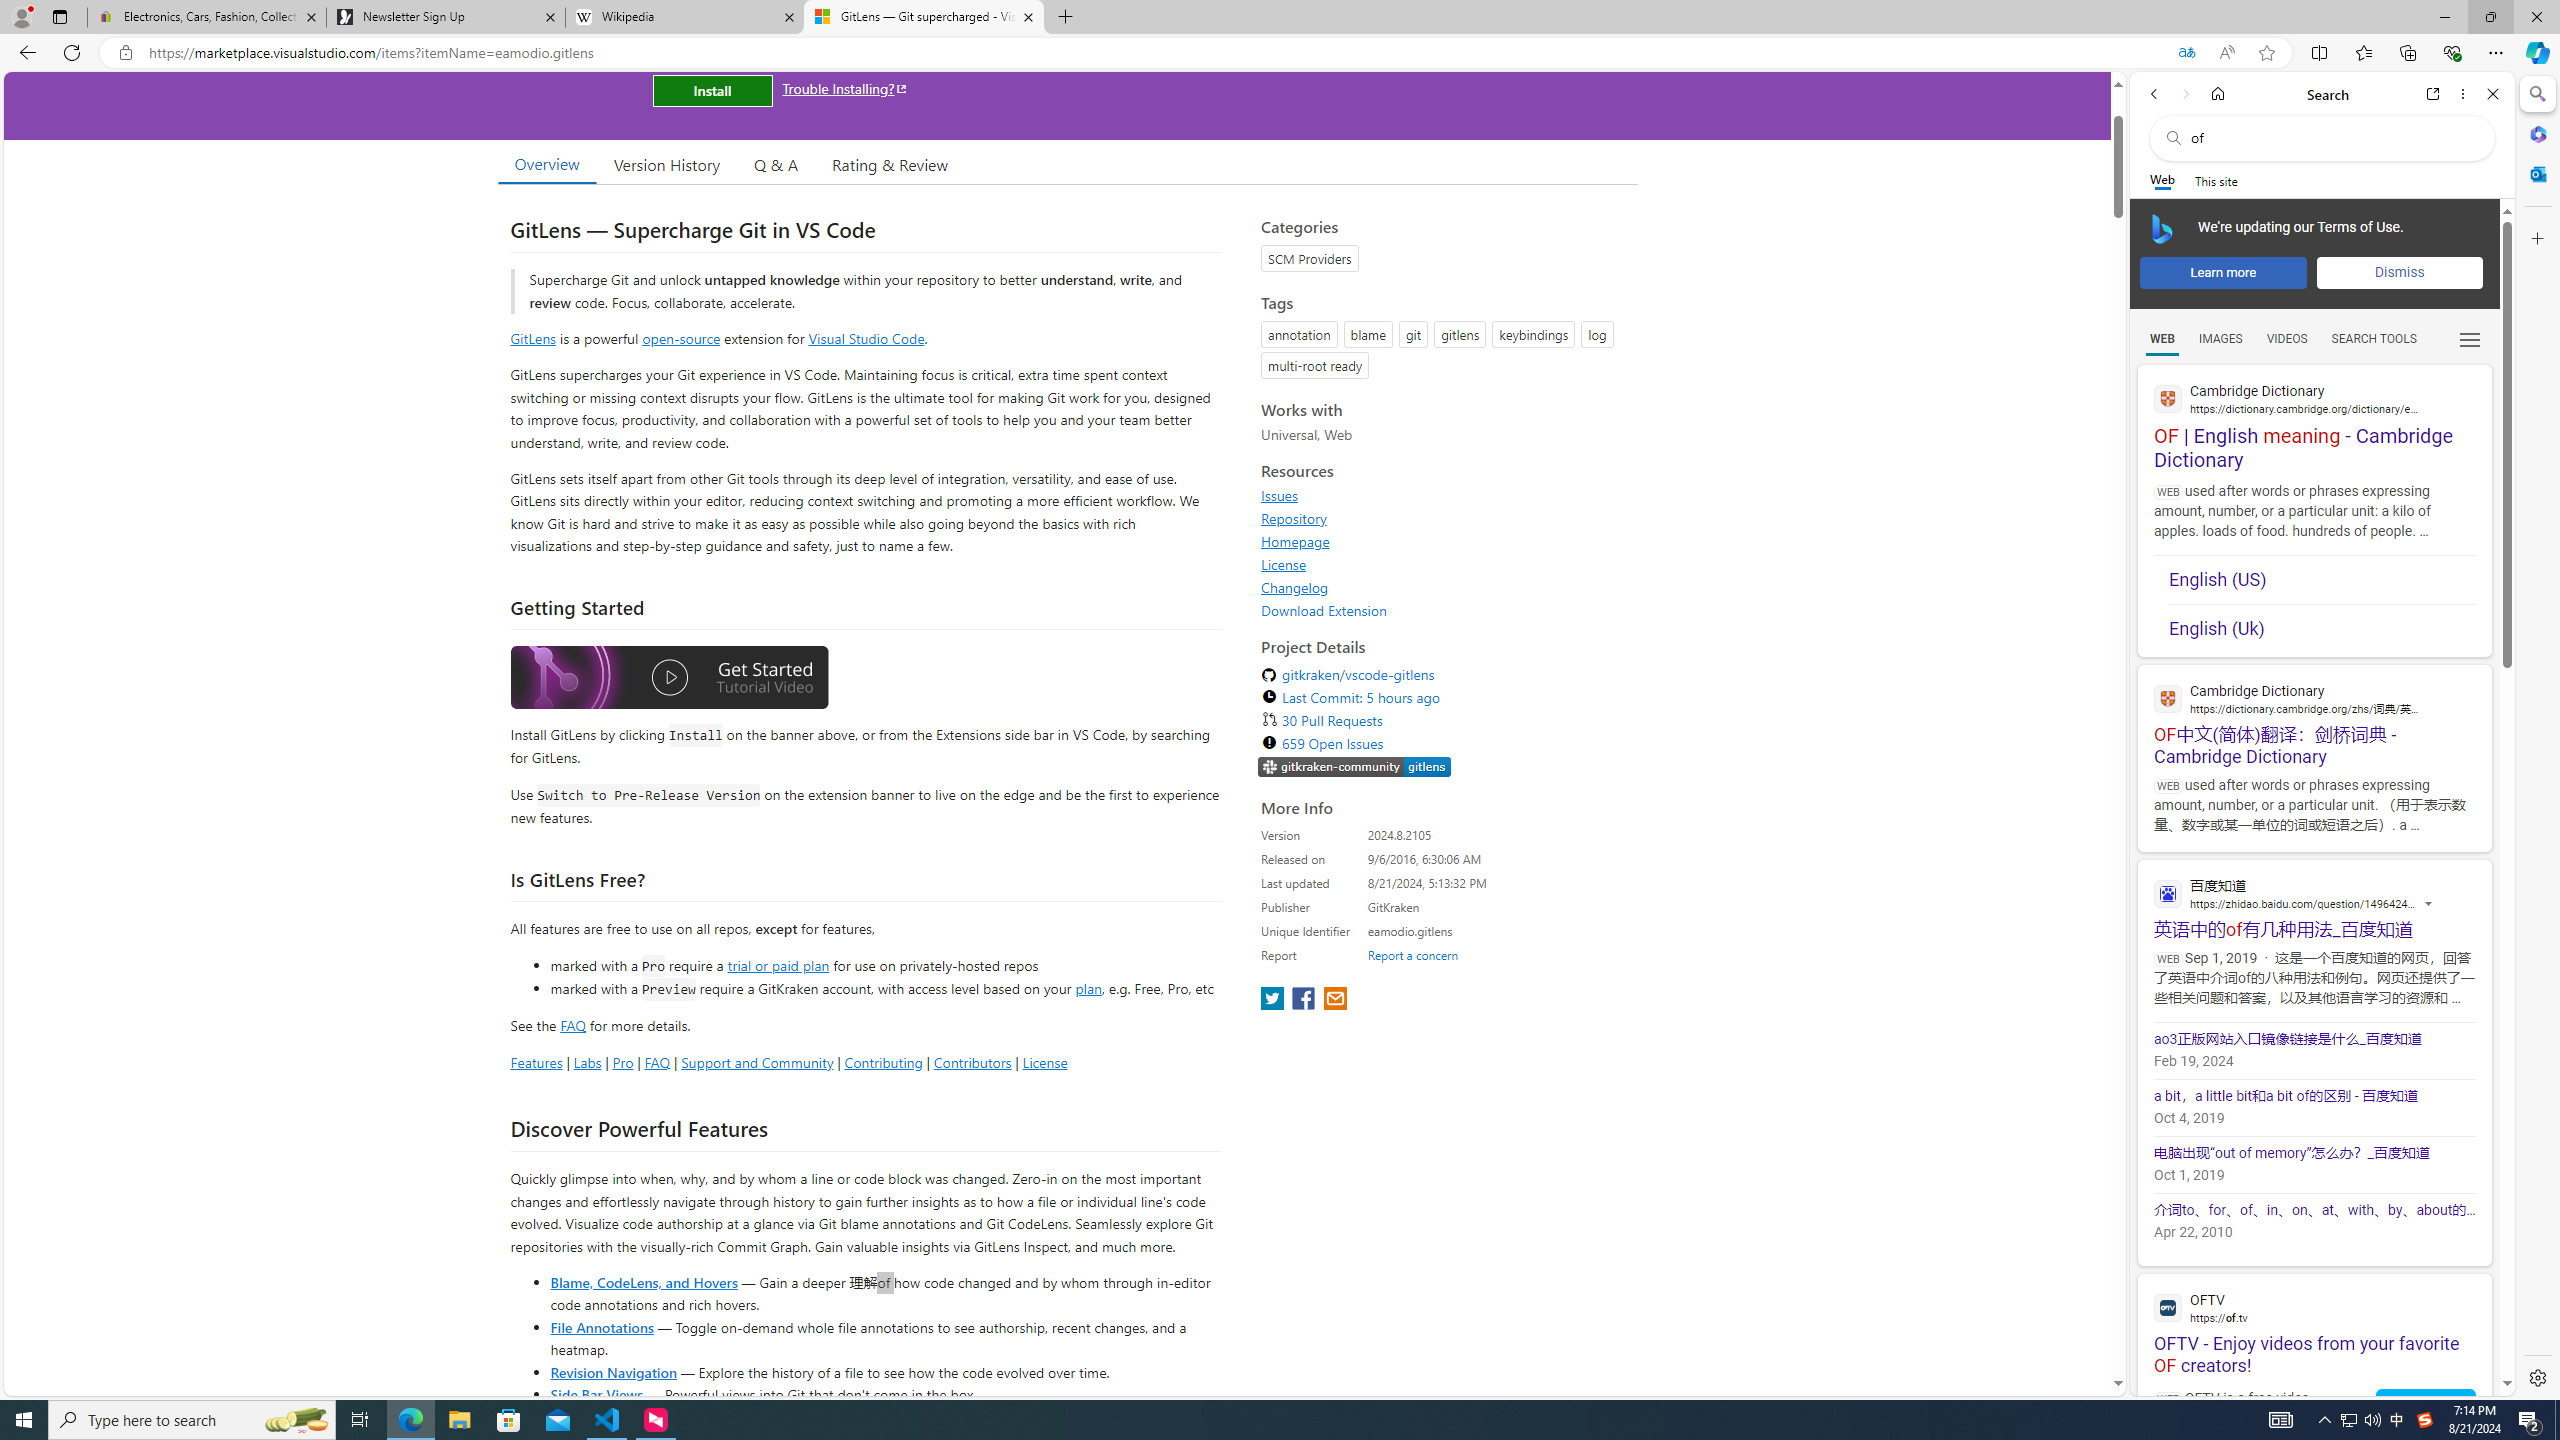 The image size is (2560, 1440). I want to click on Features, so click(536, 1062).